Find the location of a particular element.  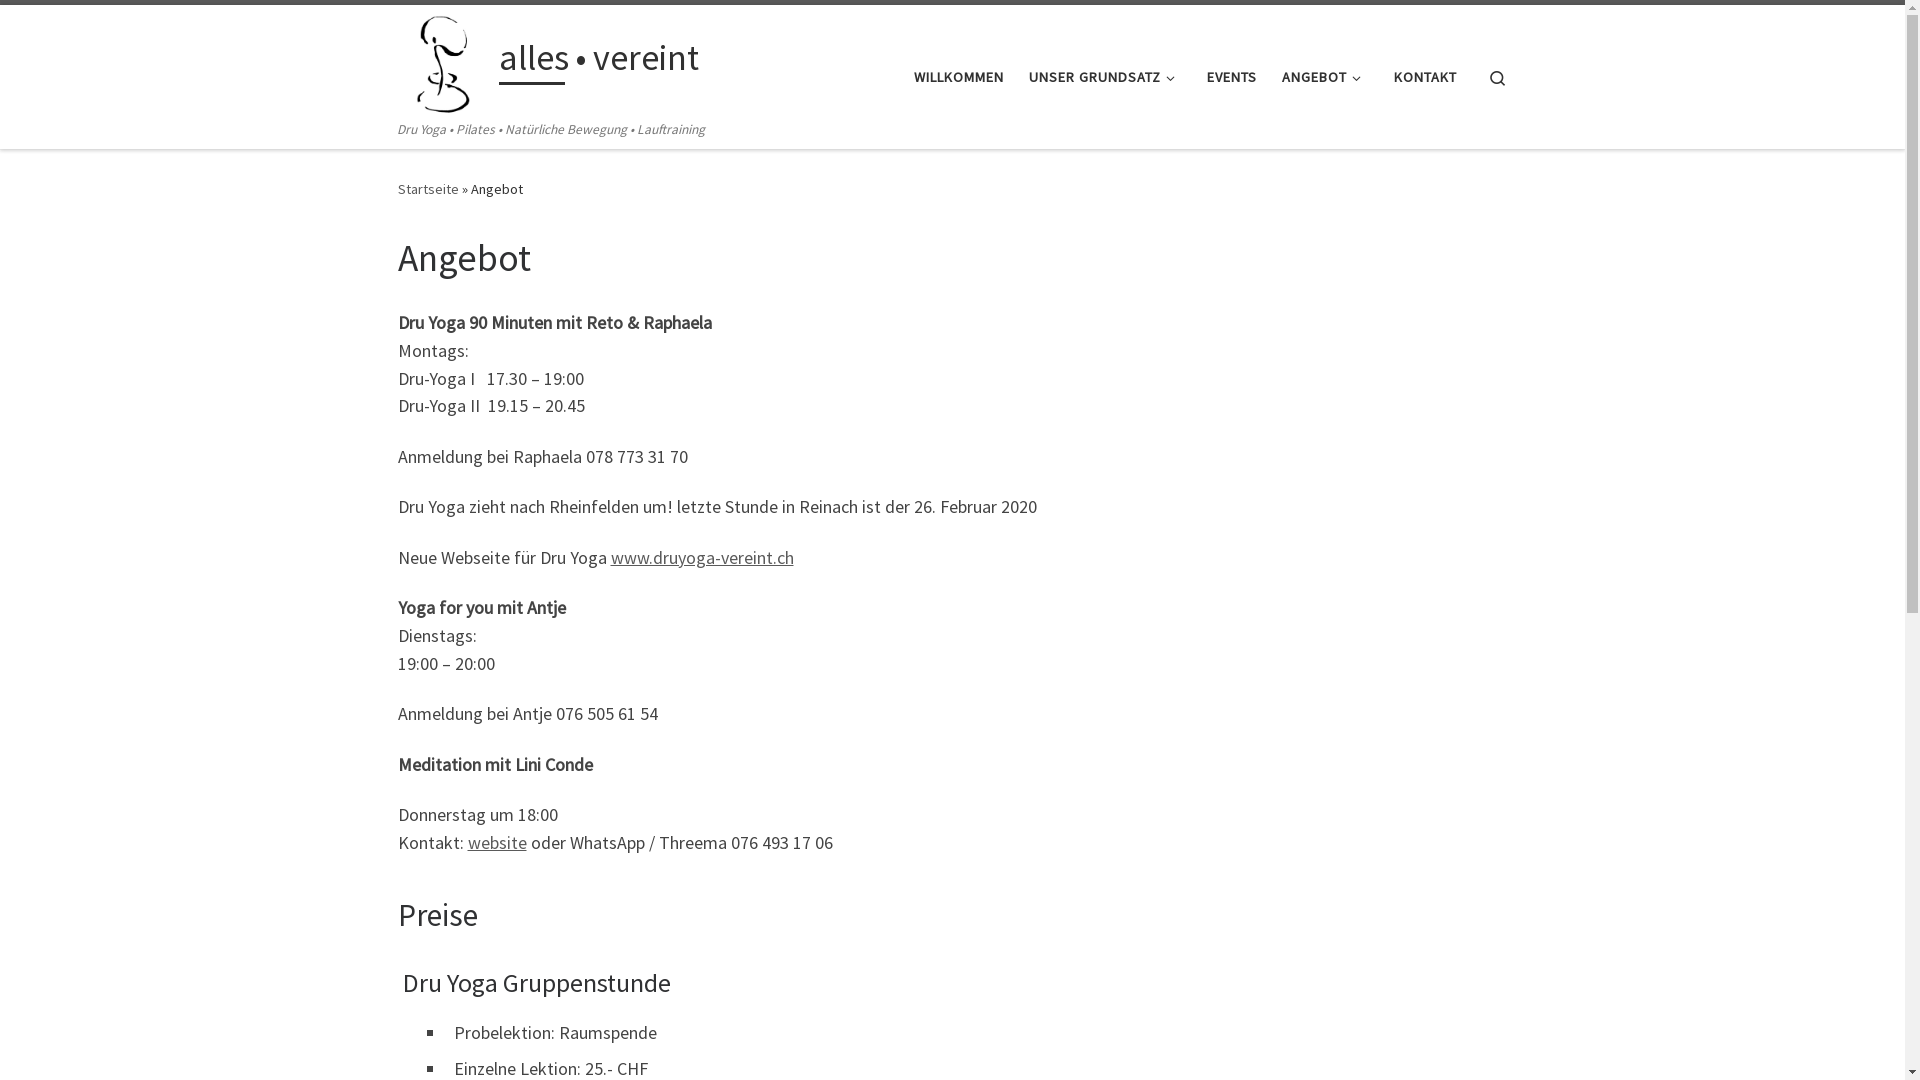

www.druyoga-vereint.ch is located at coordinates (702, 558).